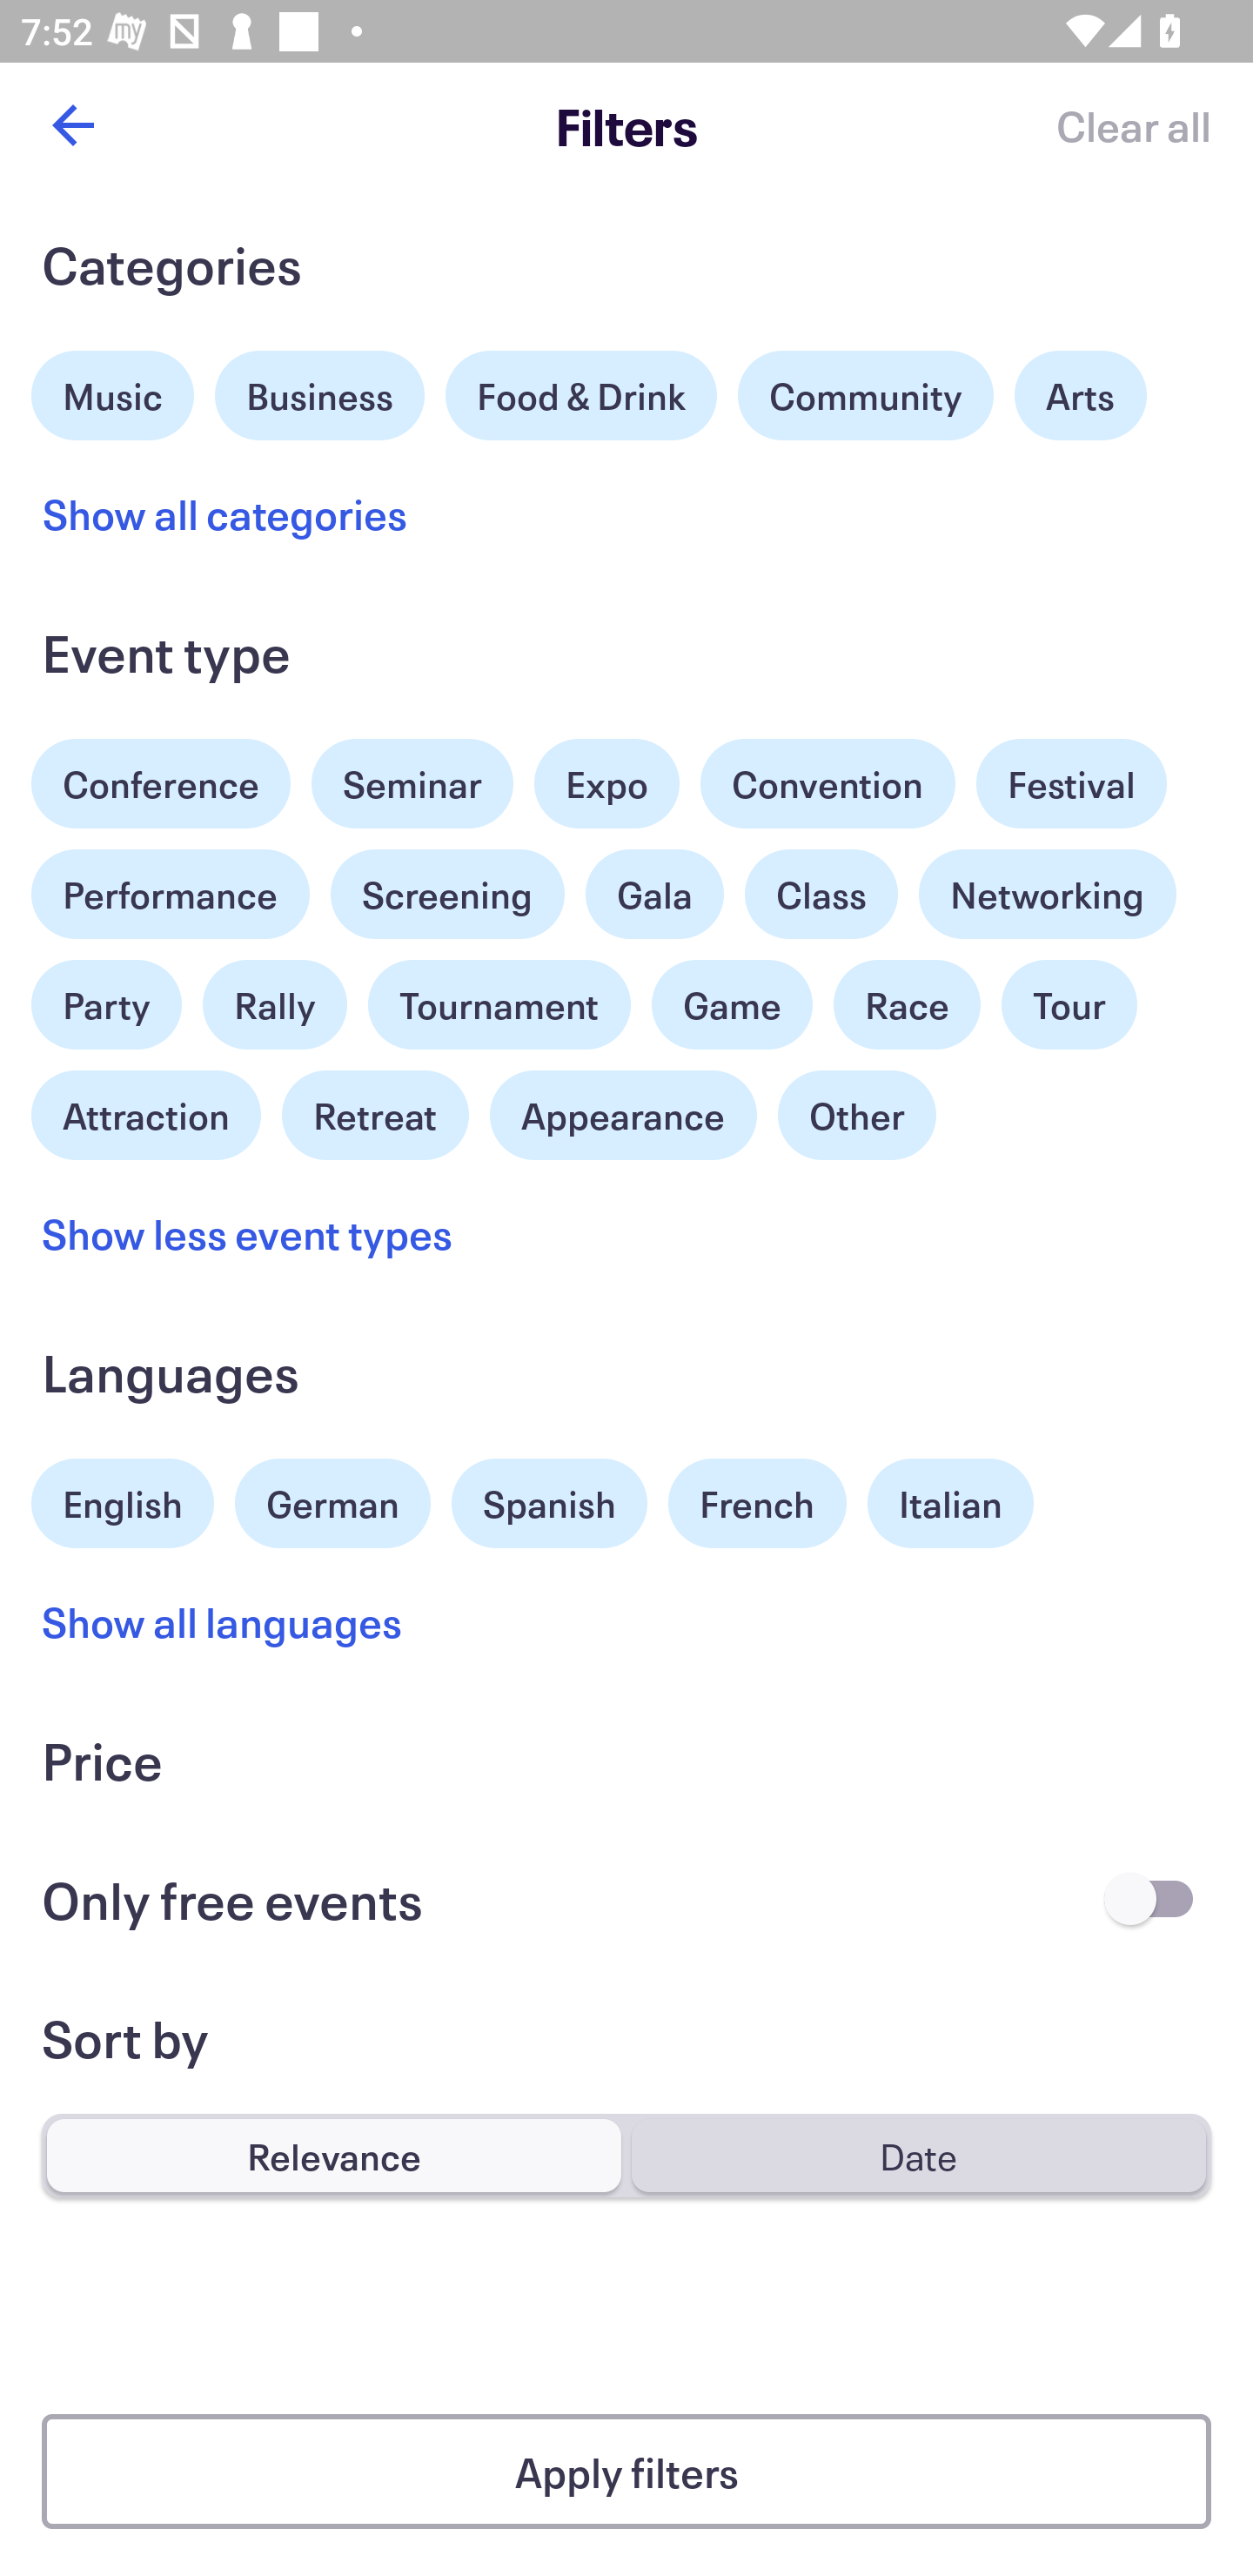 The height and width of the screenshot is (2576, 1253). What do you see at coordinates (412, 783) in the screenshot?
I see `Seminar` at bounding box center [412, 783].